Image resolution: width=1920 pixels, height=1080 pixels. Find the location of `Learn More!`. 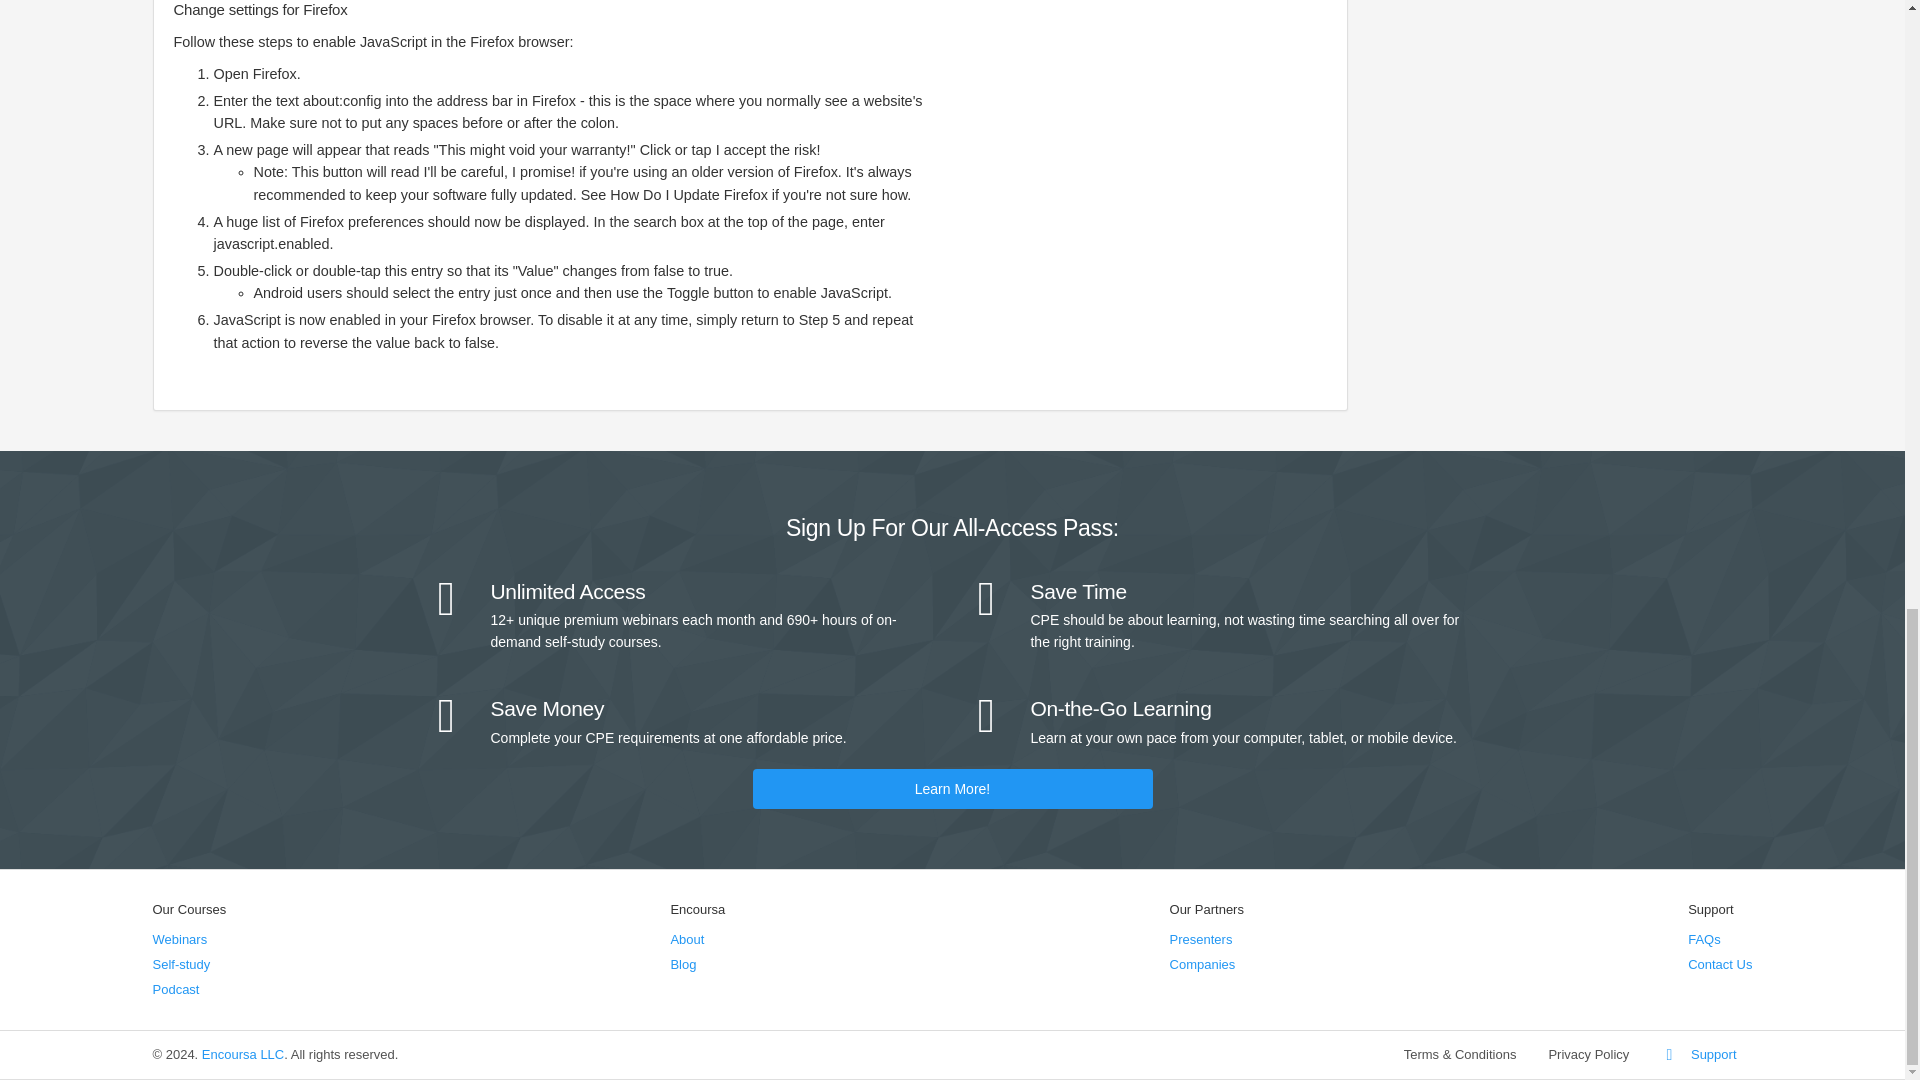

Learn More! is located at coordinates (952, 788).